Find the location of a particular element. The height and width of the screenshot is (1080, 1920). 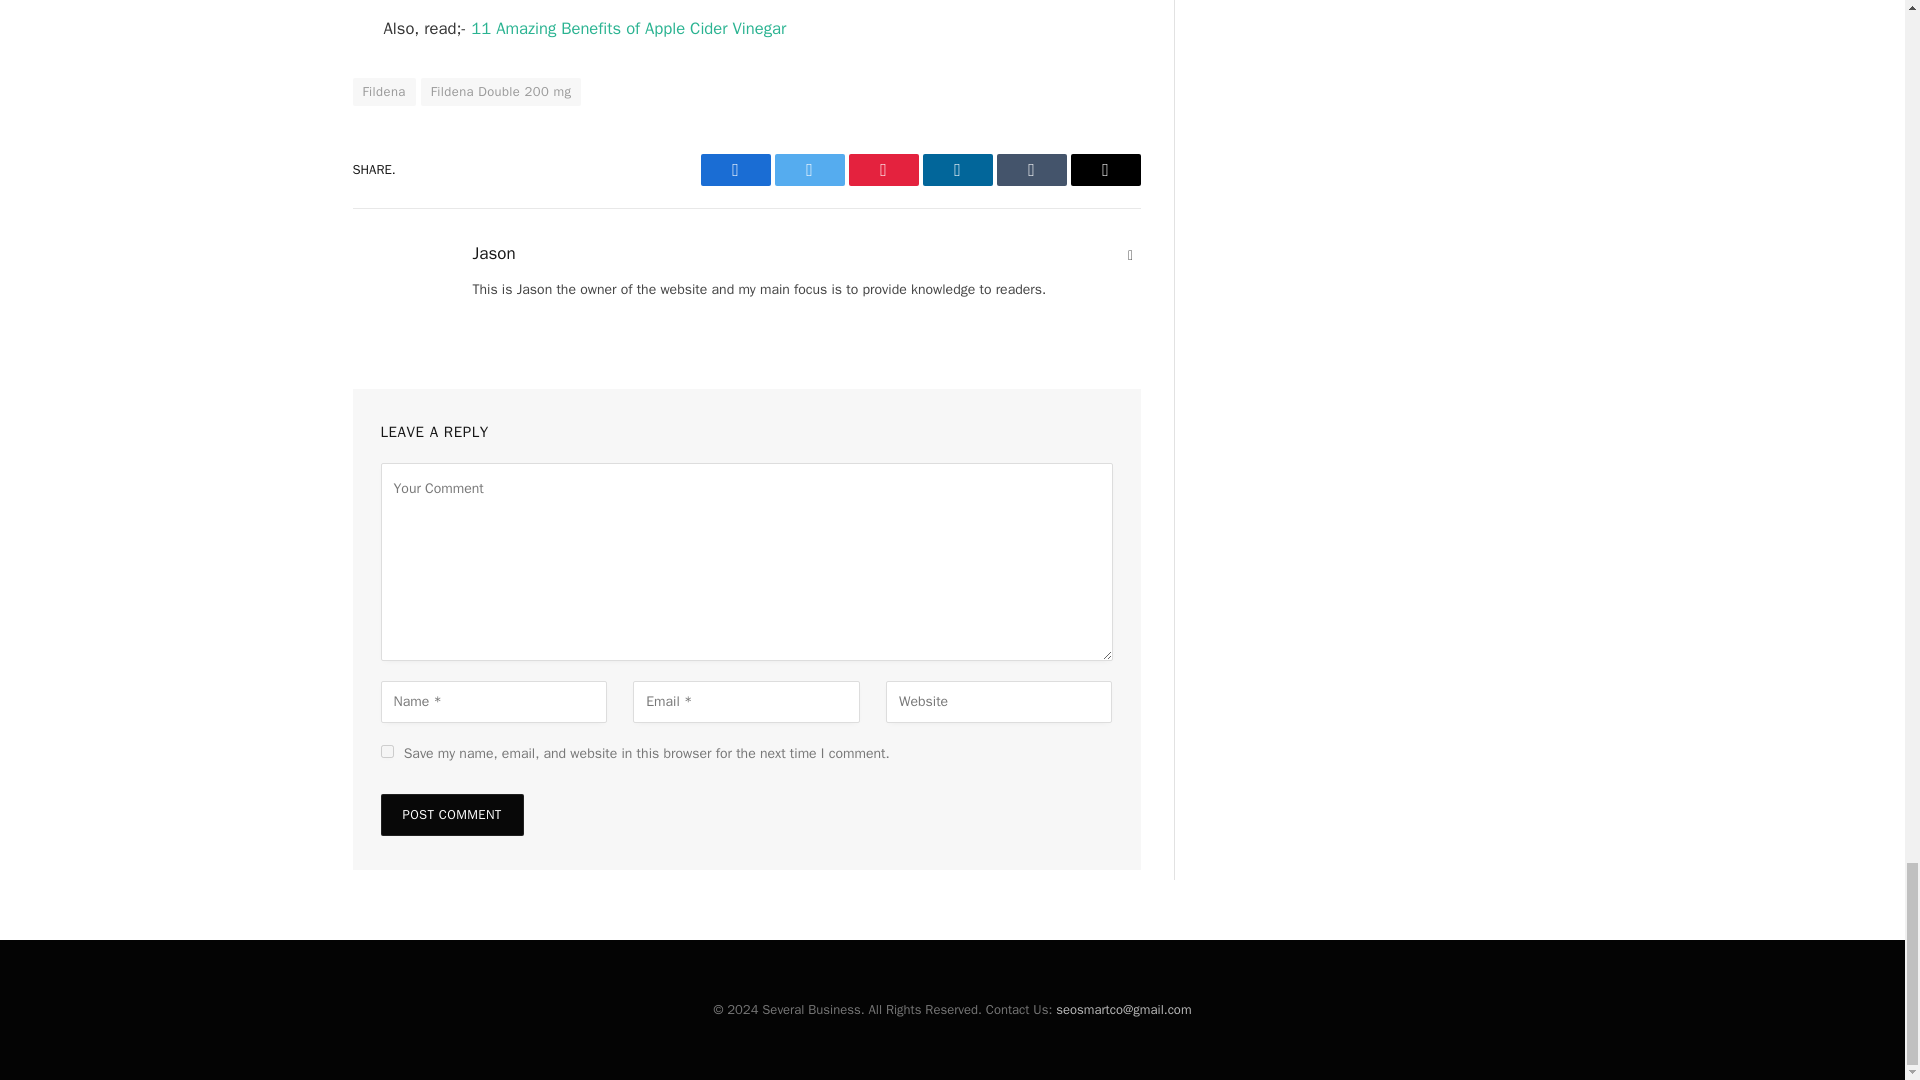

yes is located at coordinates (386, 752).